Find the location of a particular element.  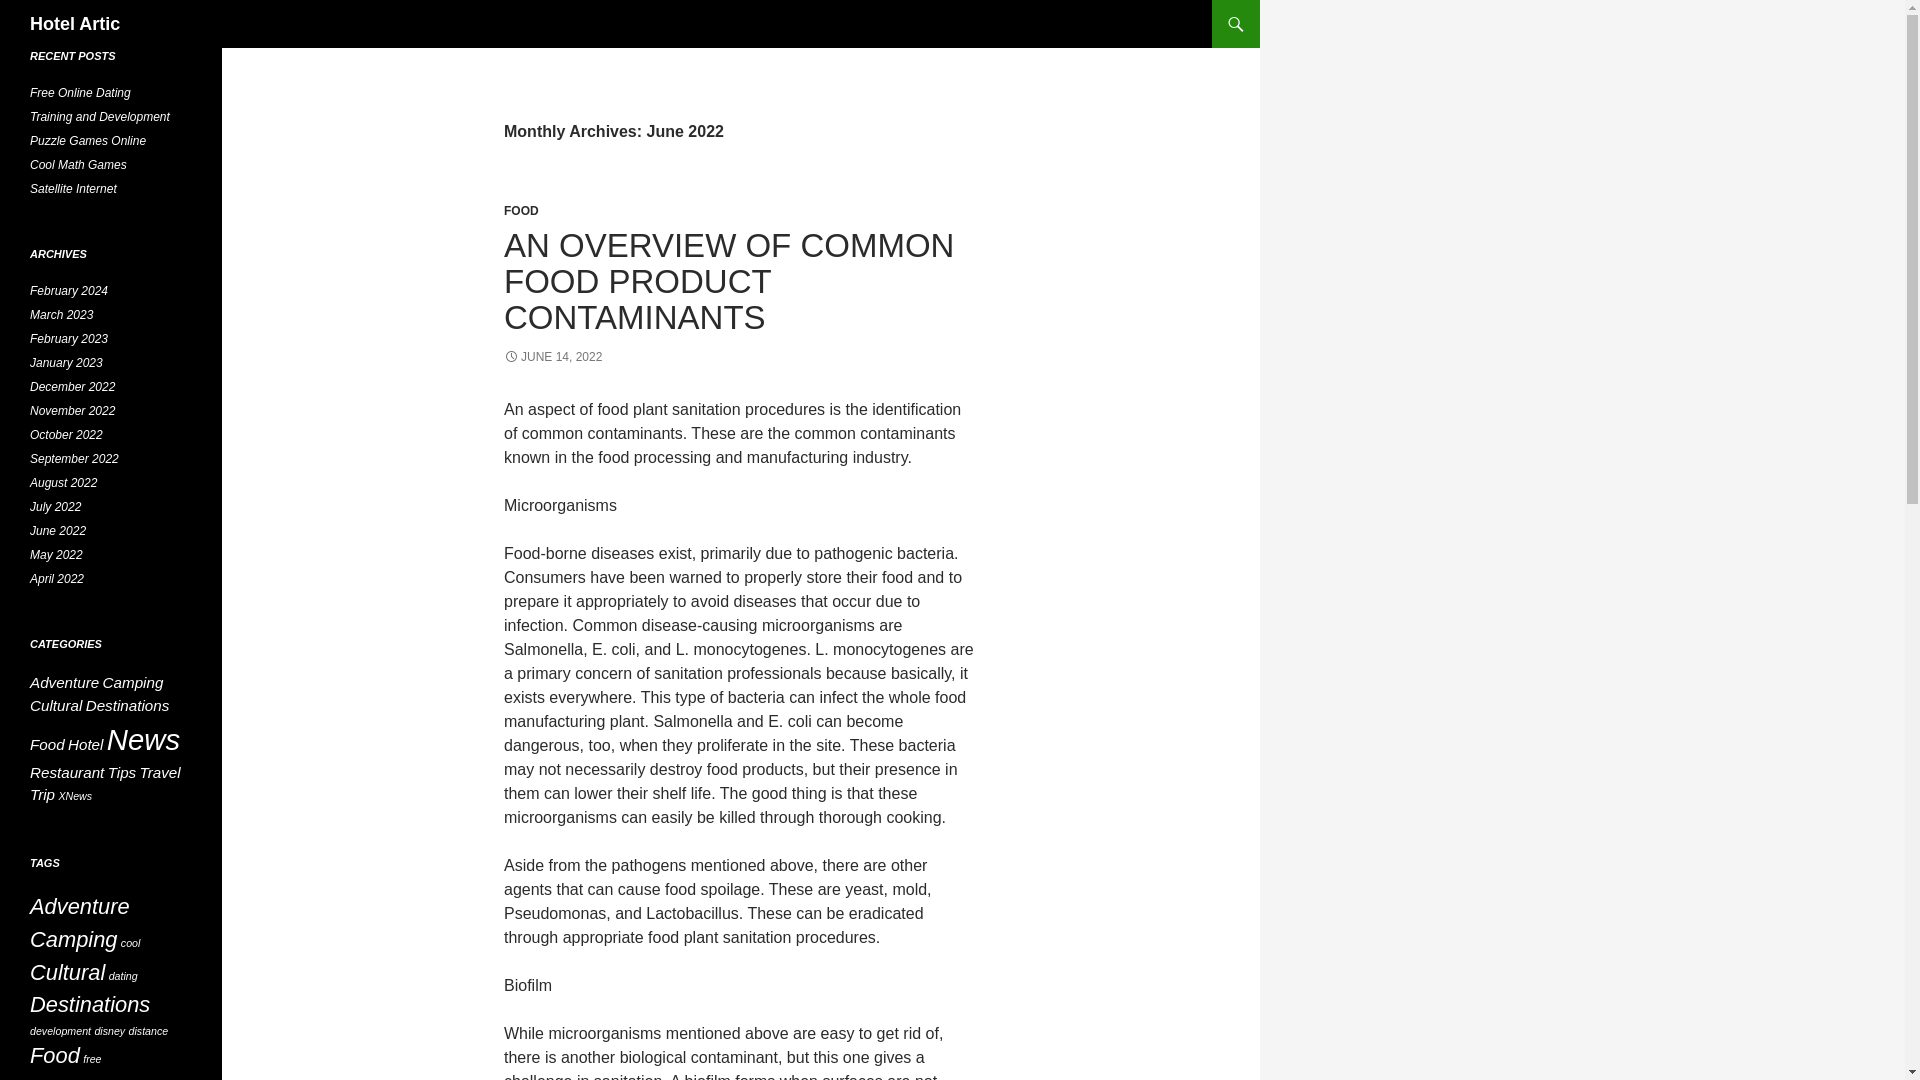

JUNE 14, 2022 is located at coordinates (552, 356).